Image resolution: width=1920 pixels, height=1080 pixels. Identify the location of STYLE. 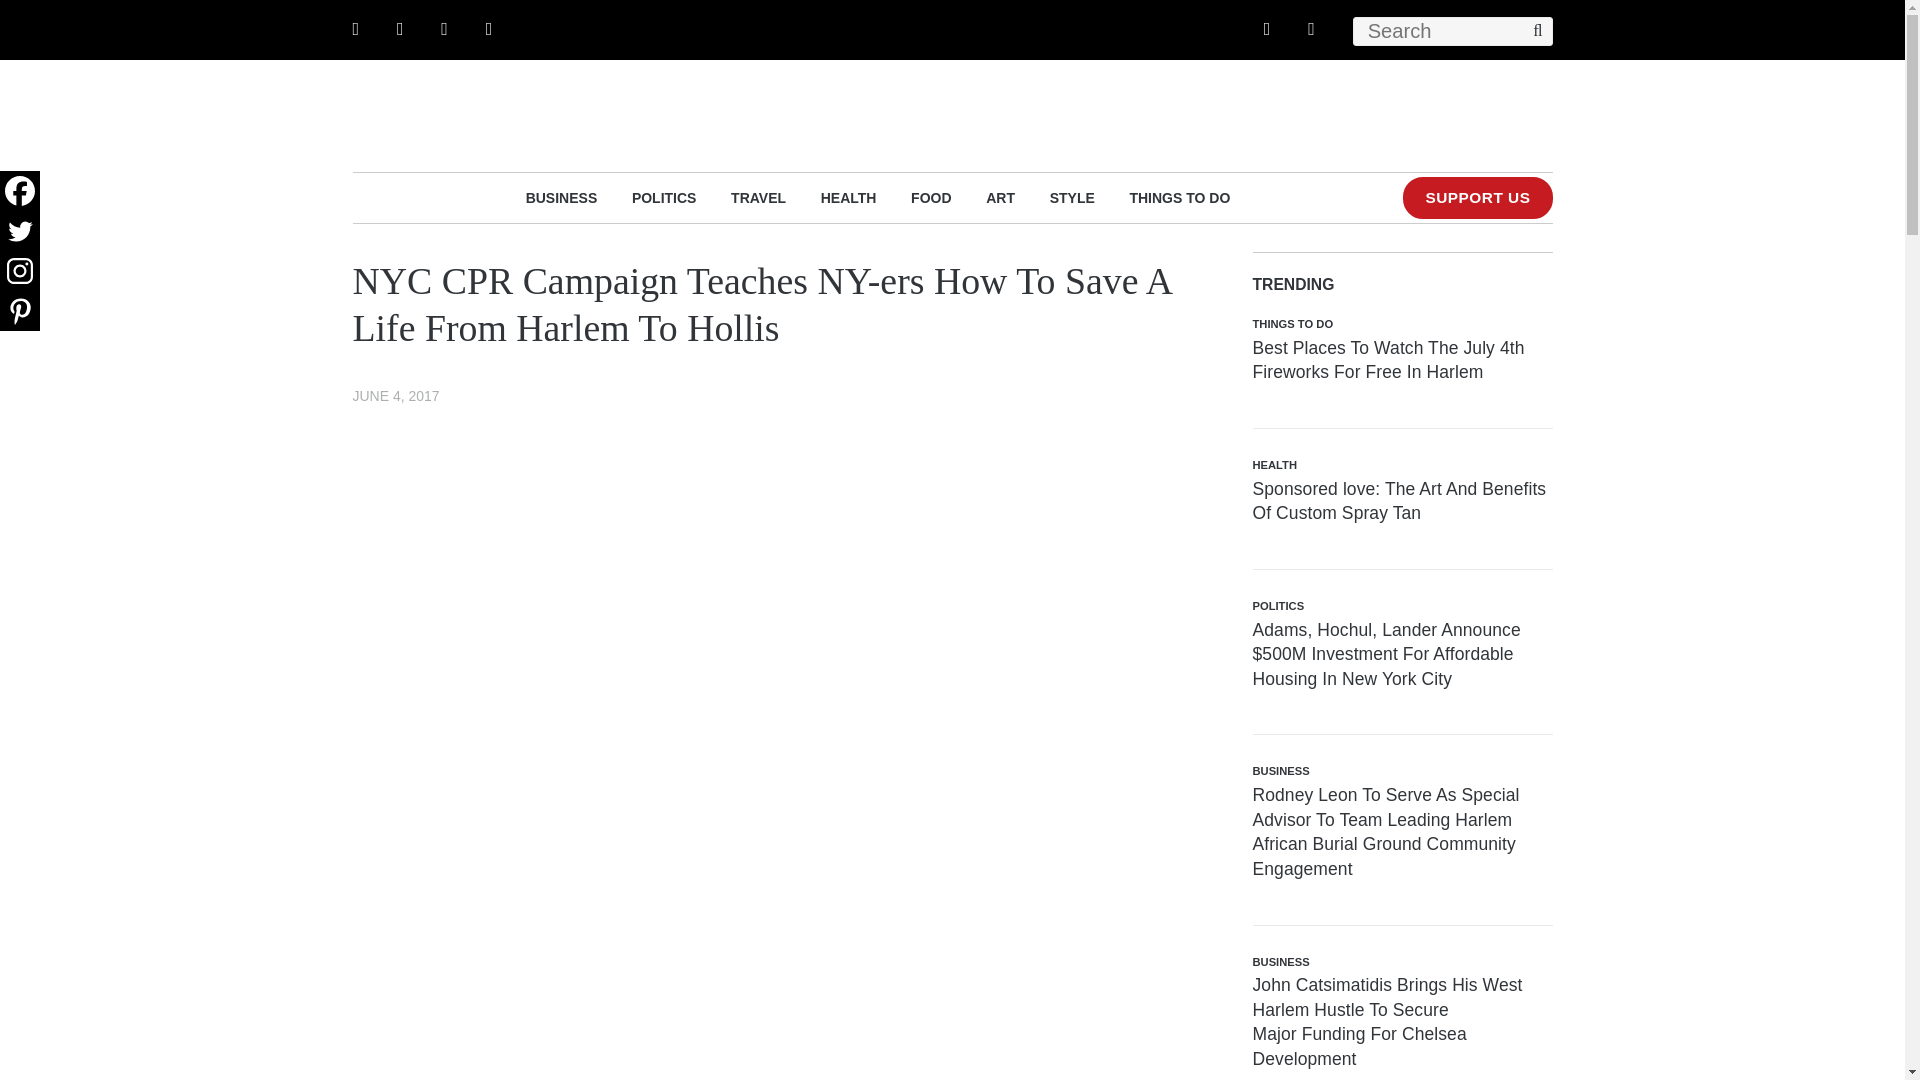
(1072, 197).